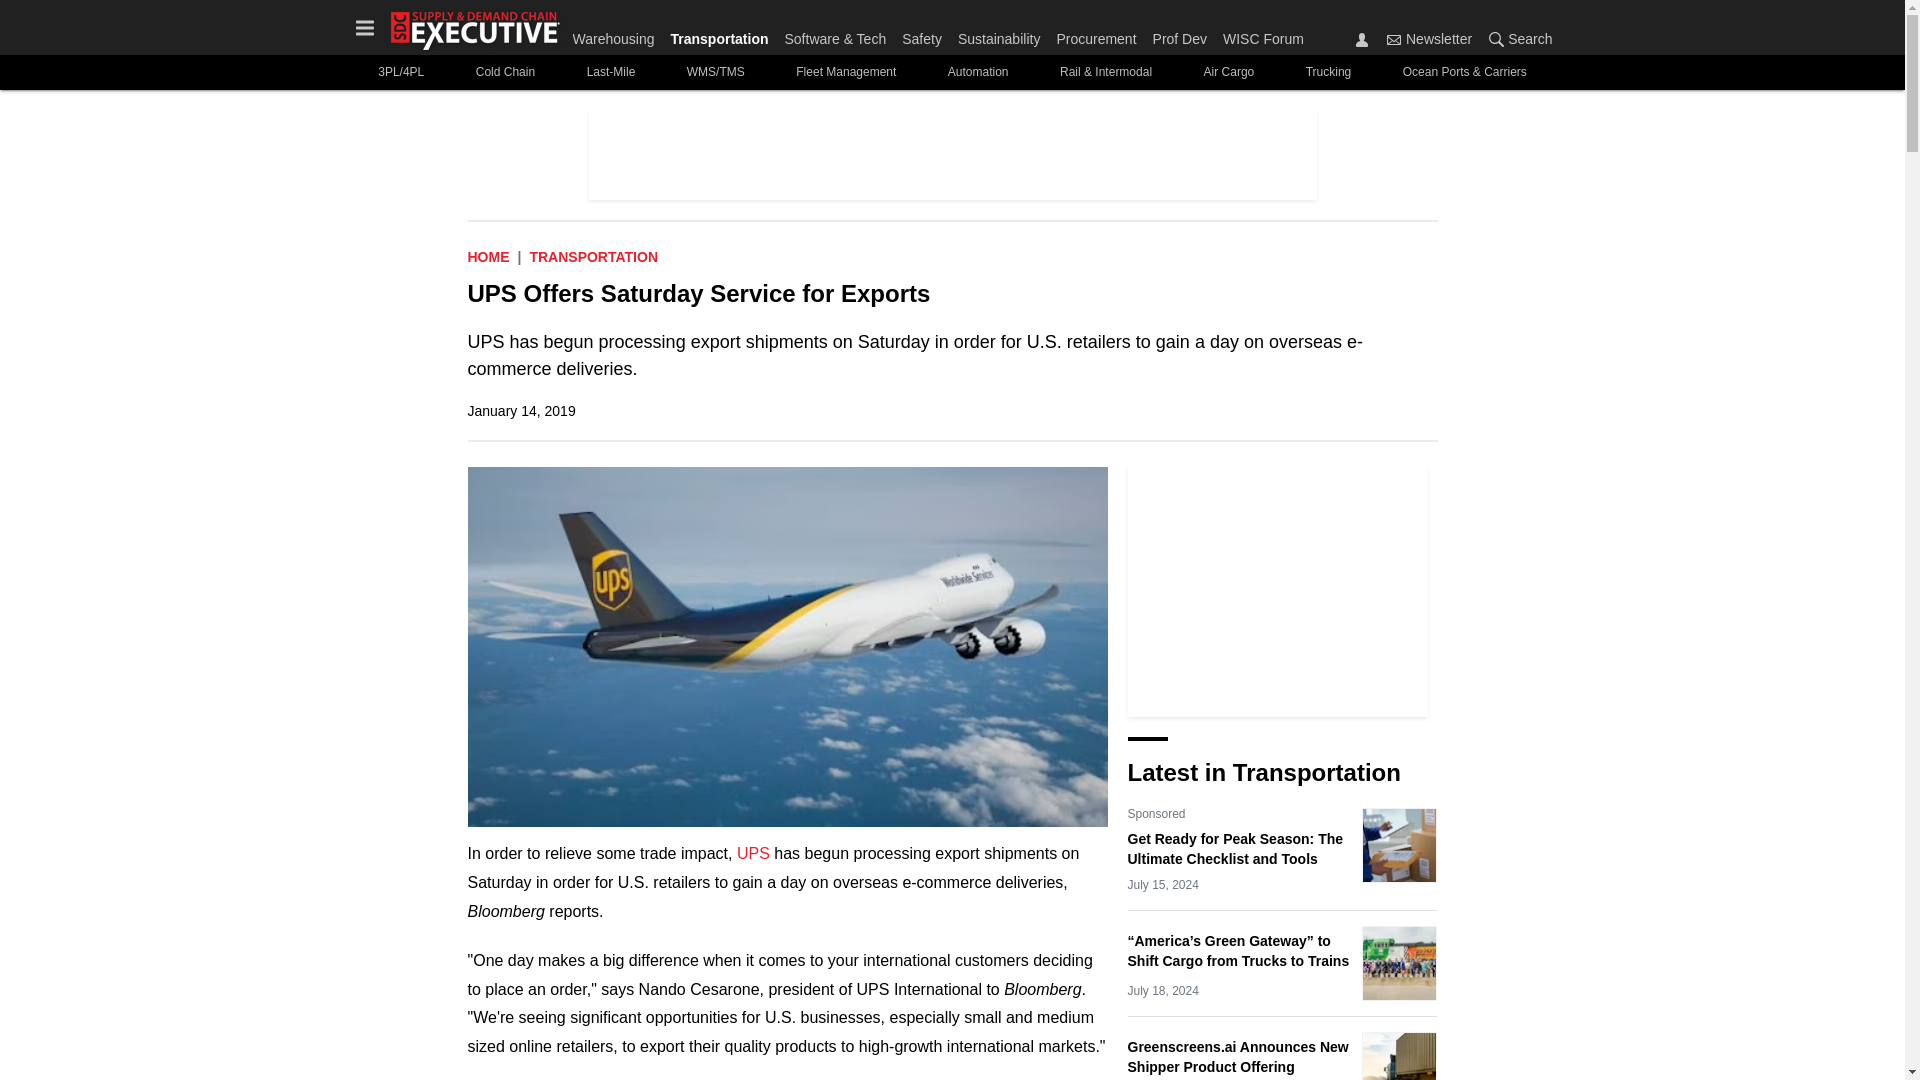  Describe the element at coordinates (977, 72) in the screenshot. I see `Automation` at that location.